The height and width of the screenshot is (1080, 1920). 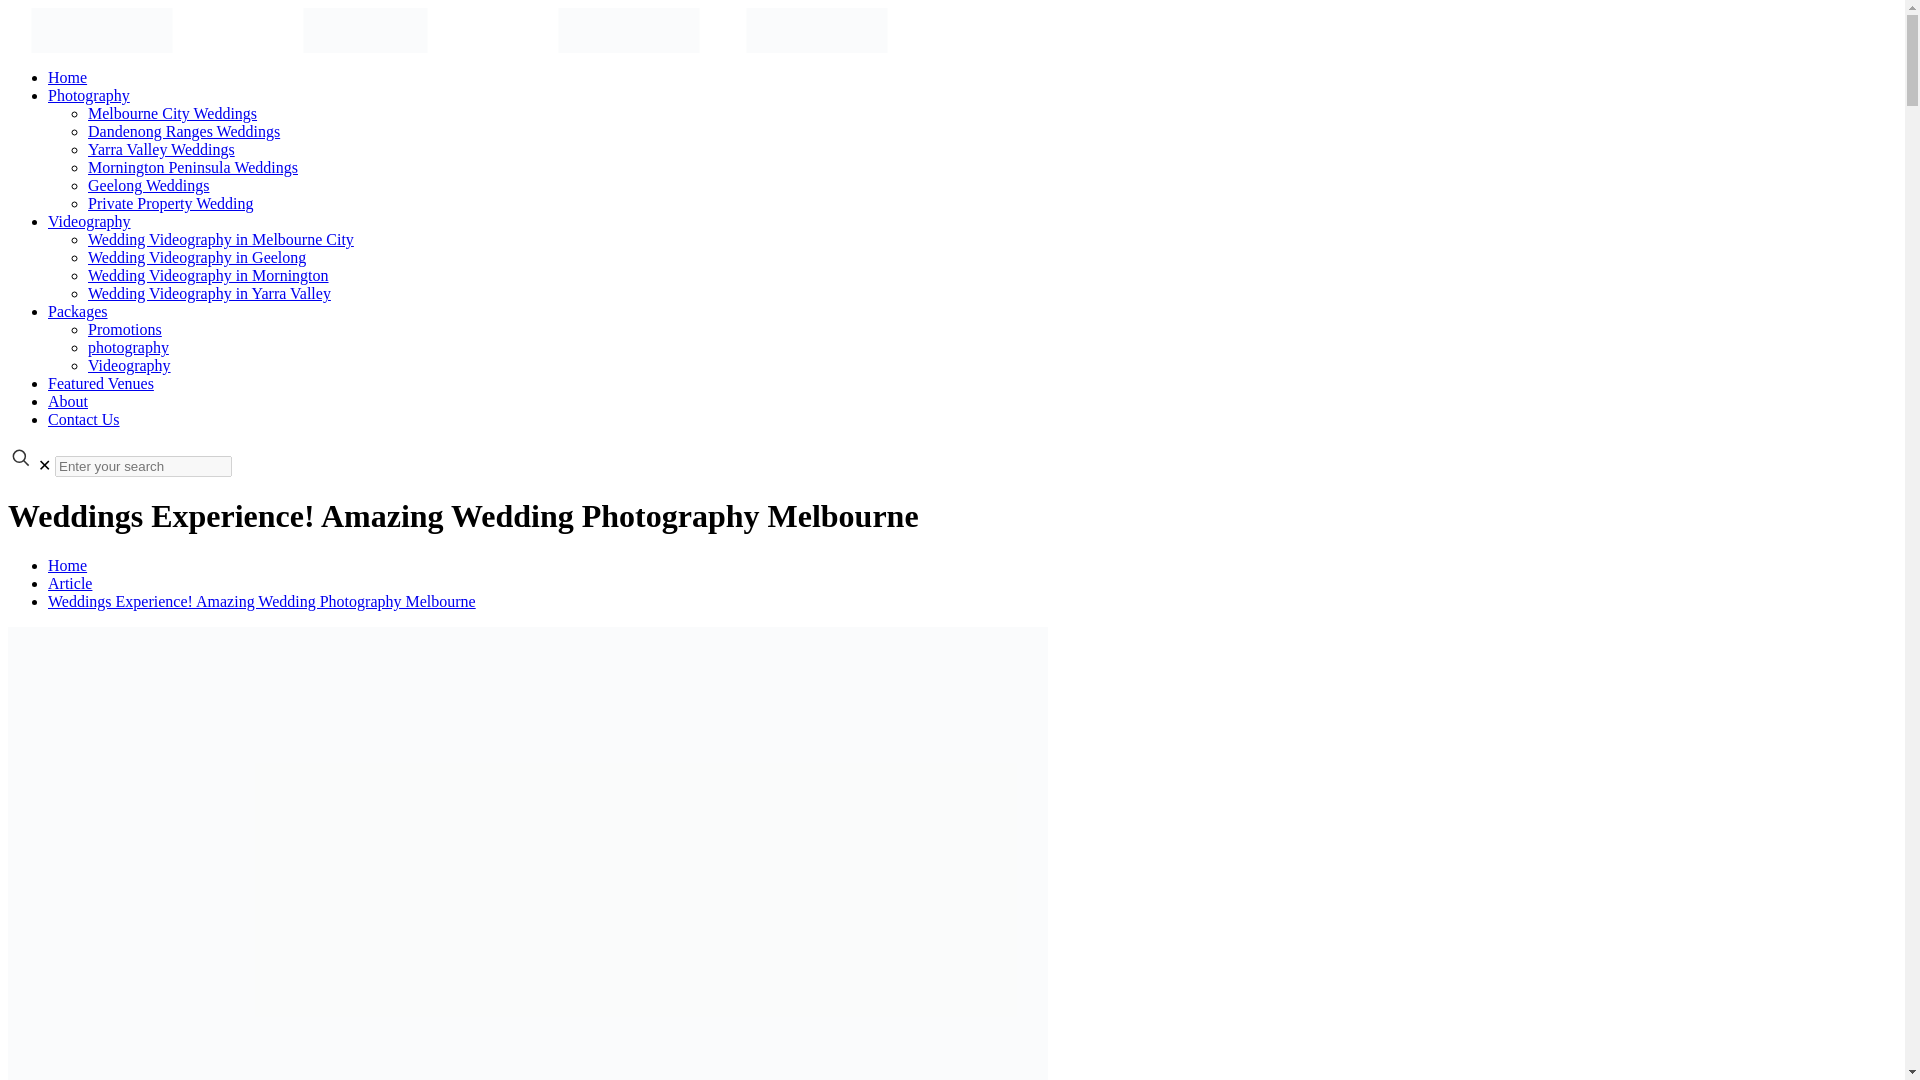 What do you see at coordinates (67, 565) in the screenshot?
I see `Home` at bounding box center [67, 565].